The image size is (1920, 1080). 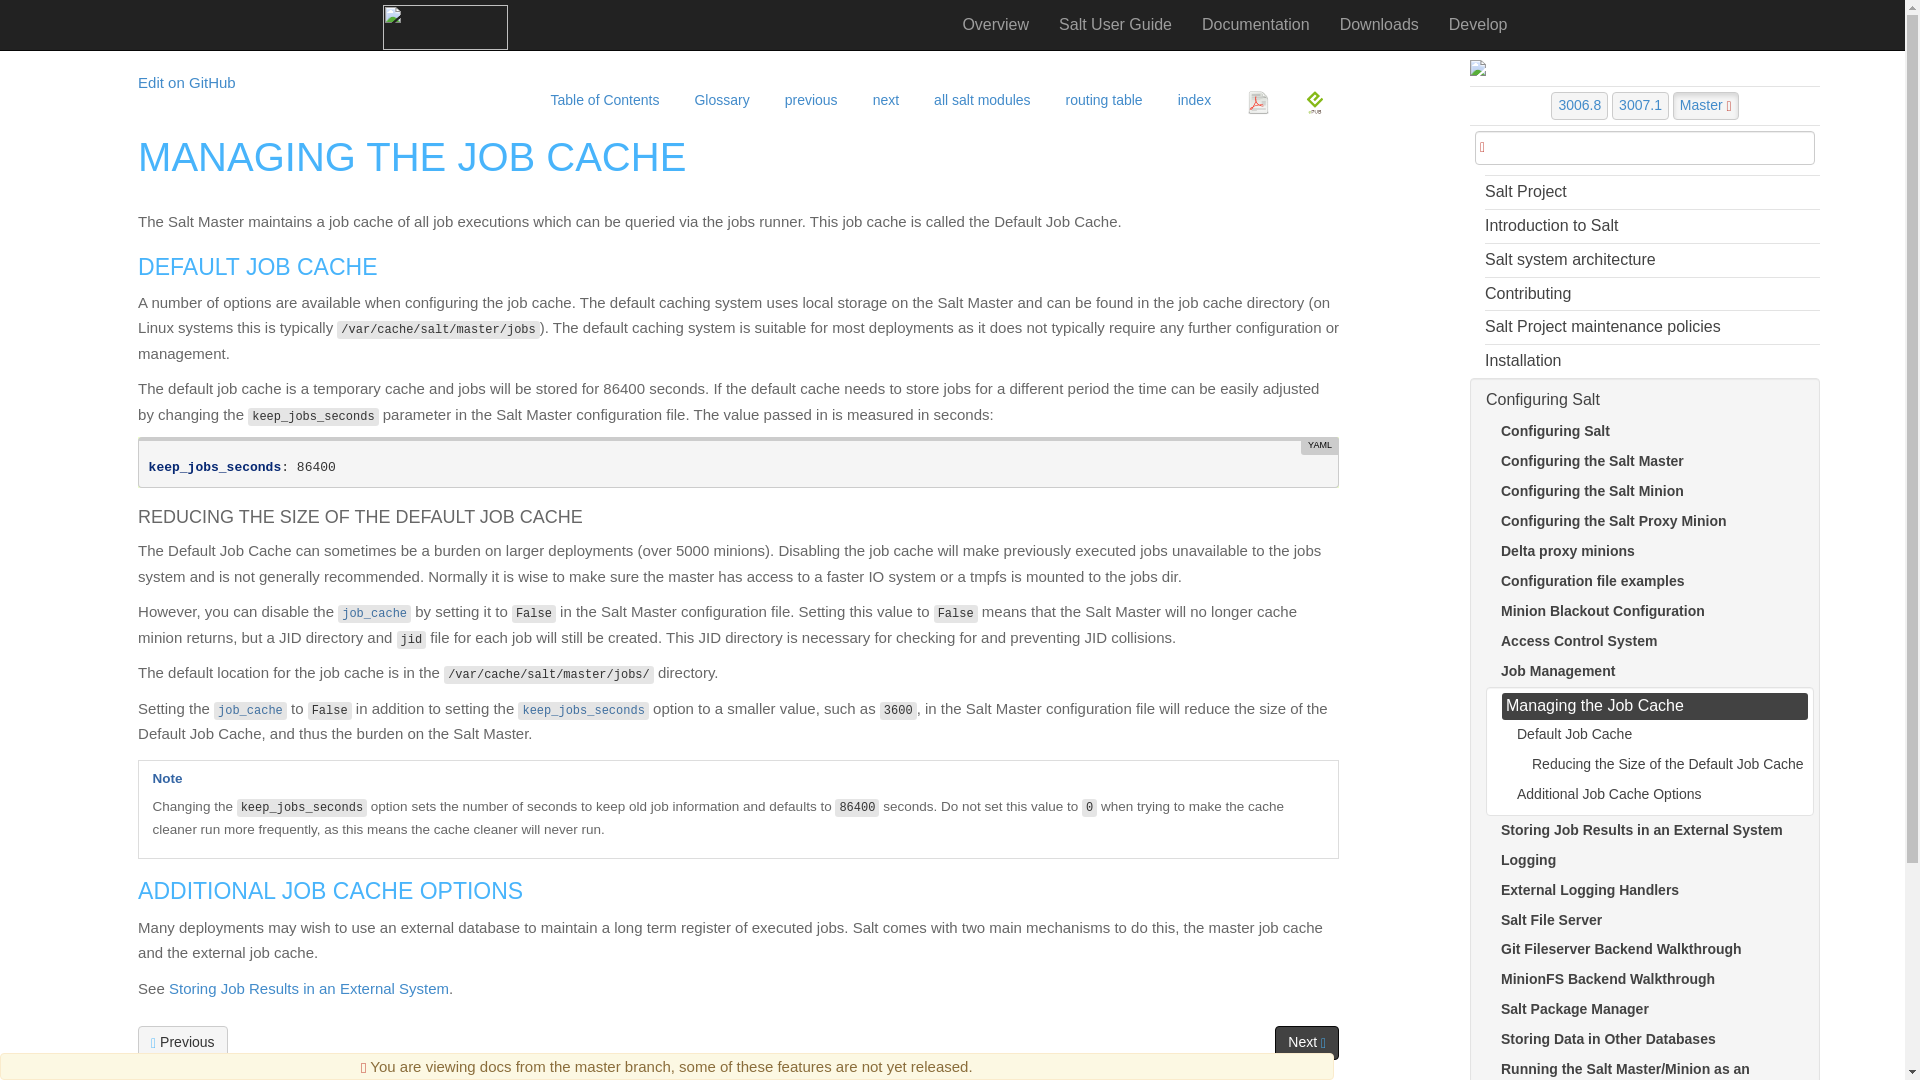 What do you see at coordinates (980, 94) in the screenshot?
I see `Salt Module Index` at bounding box center [980, 94].